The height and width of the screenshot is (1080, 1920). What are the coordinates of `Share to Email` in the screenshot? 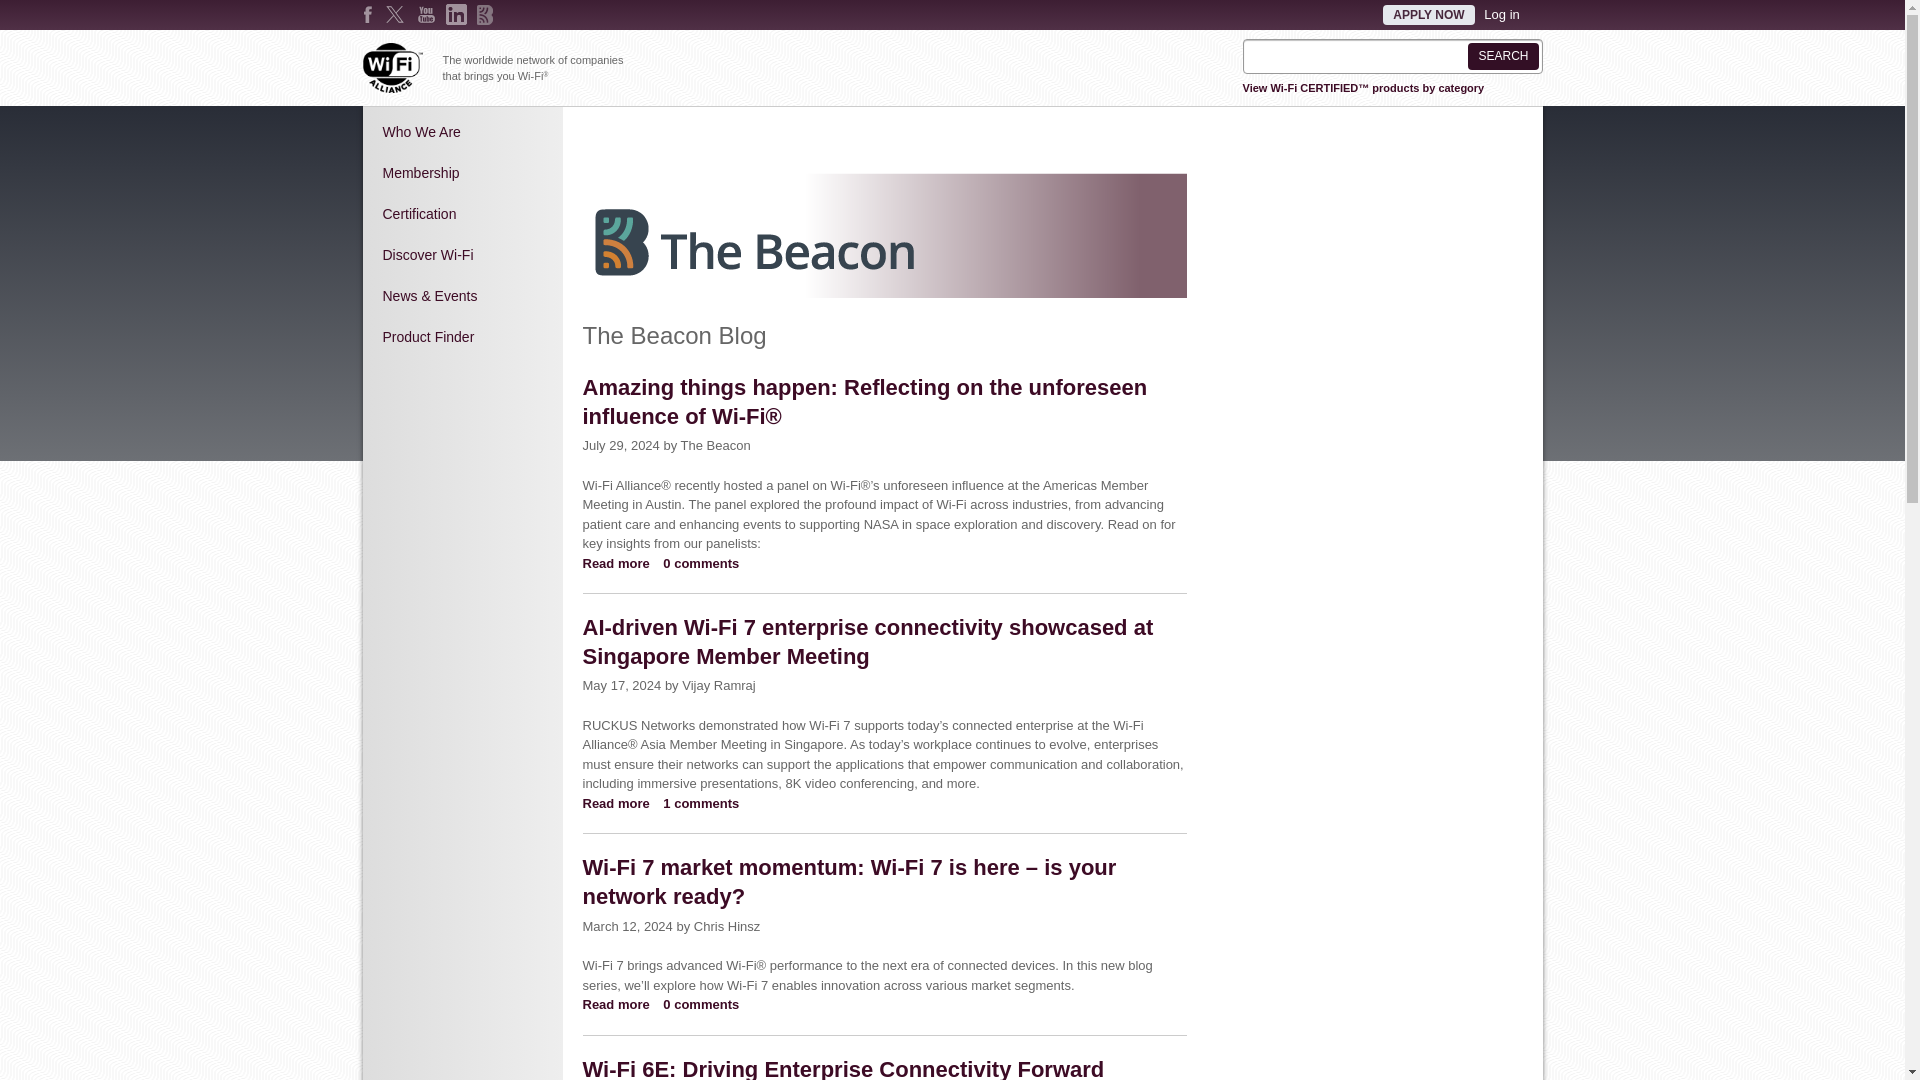 It's located at (680, 136).